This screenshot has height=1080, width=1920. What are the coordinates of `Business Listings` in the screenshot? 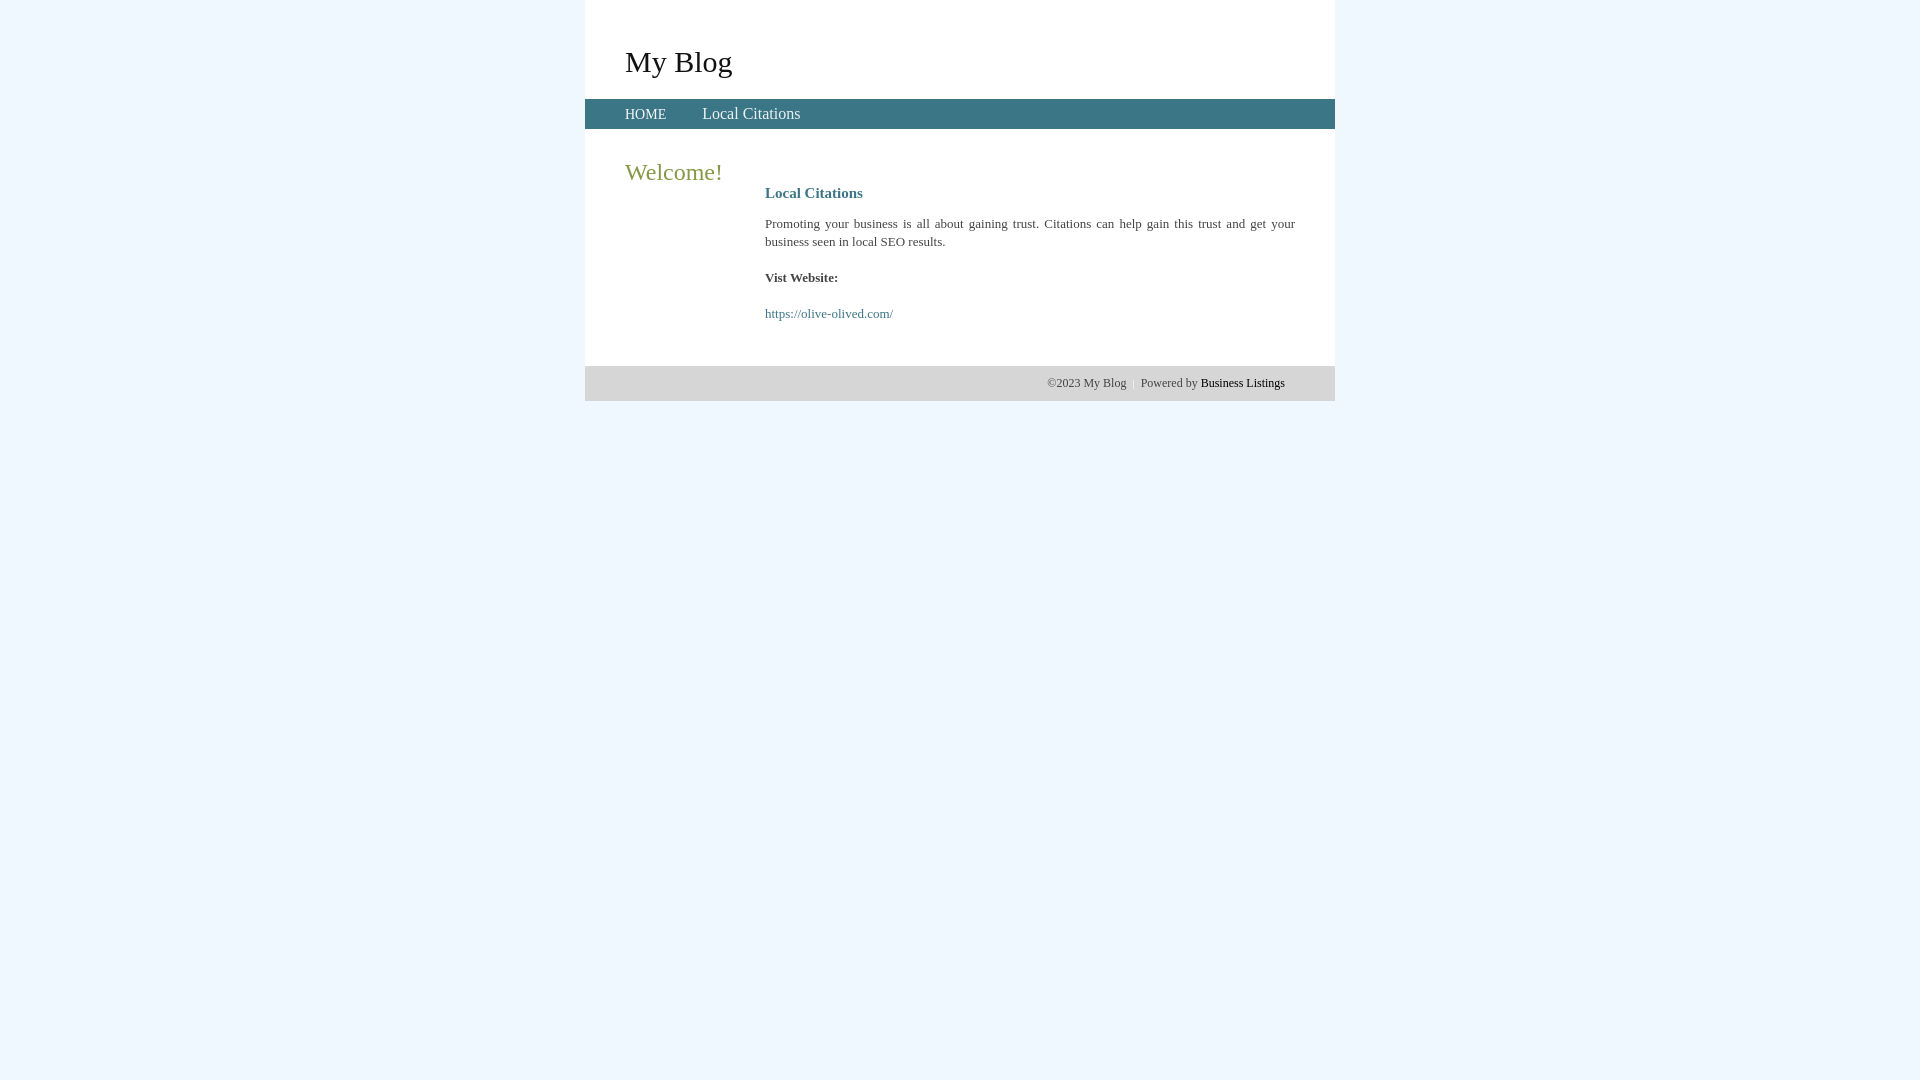 It's located at (1243, 383).